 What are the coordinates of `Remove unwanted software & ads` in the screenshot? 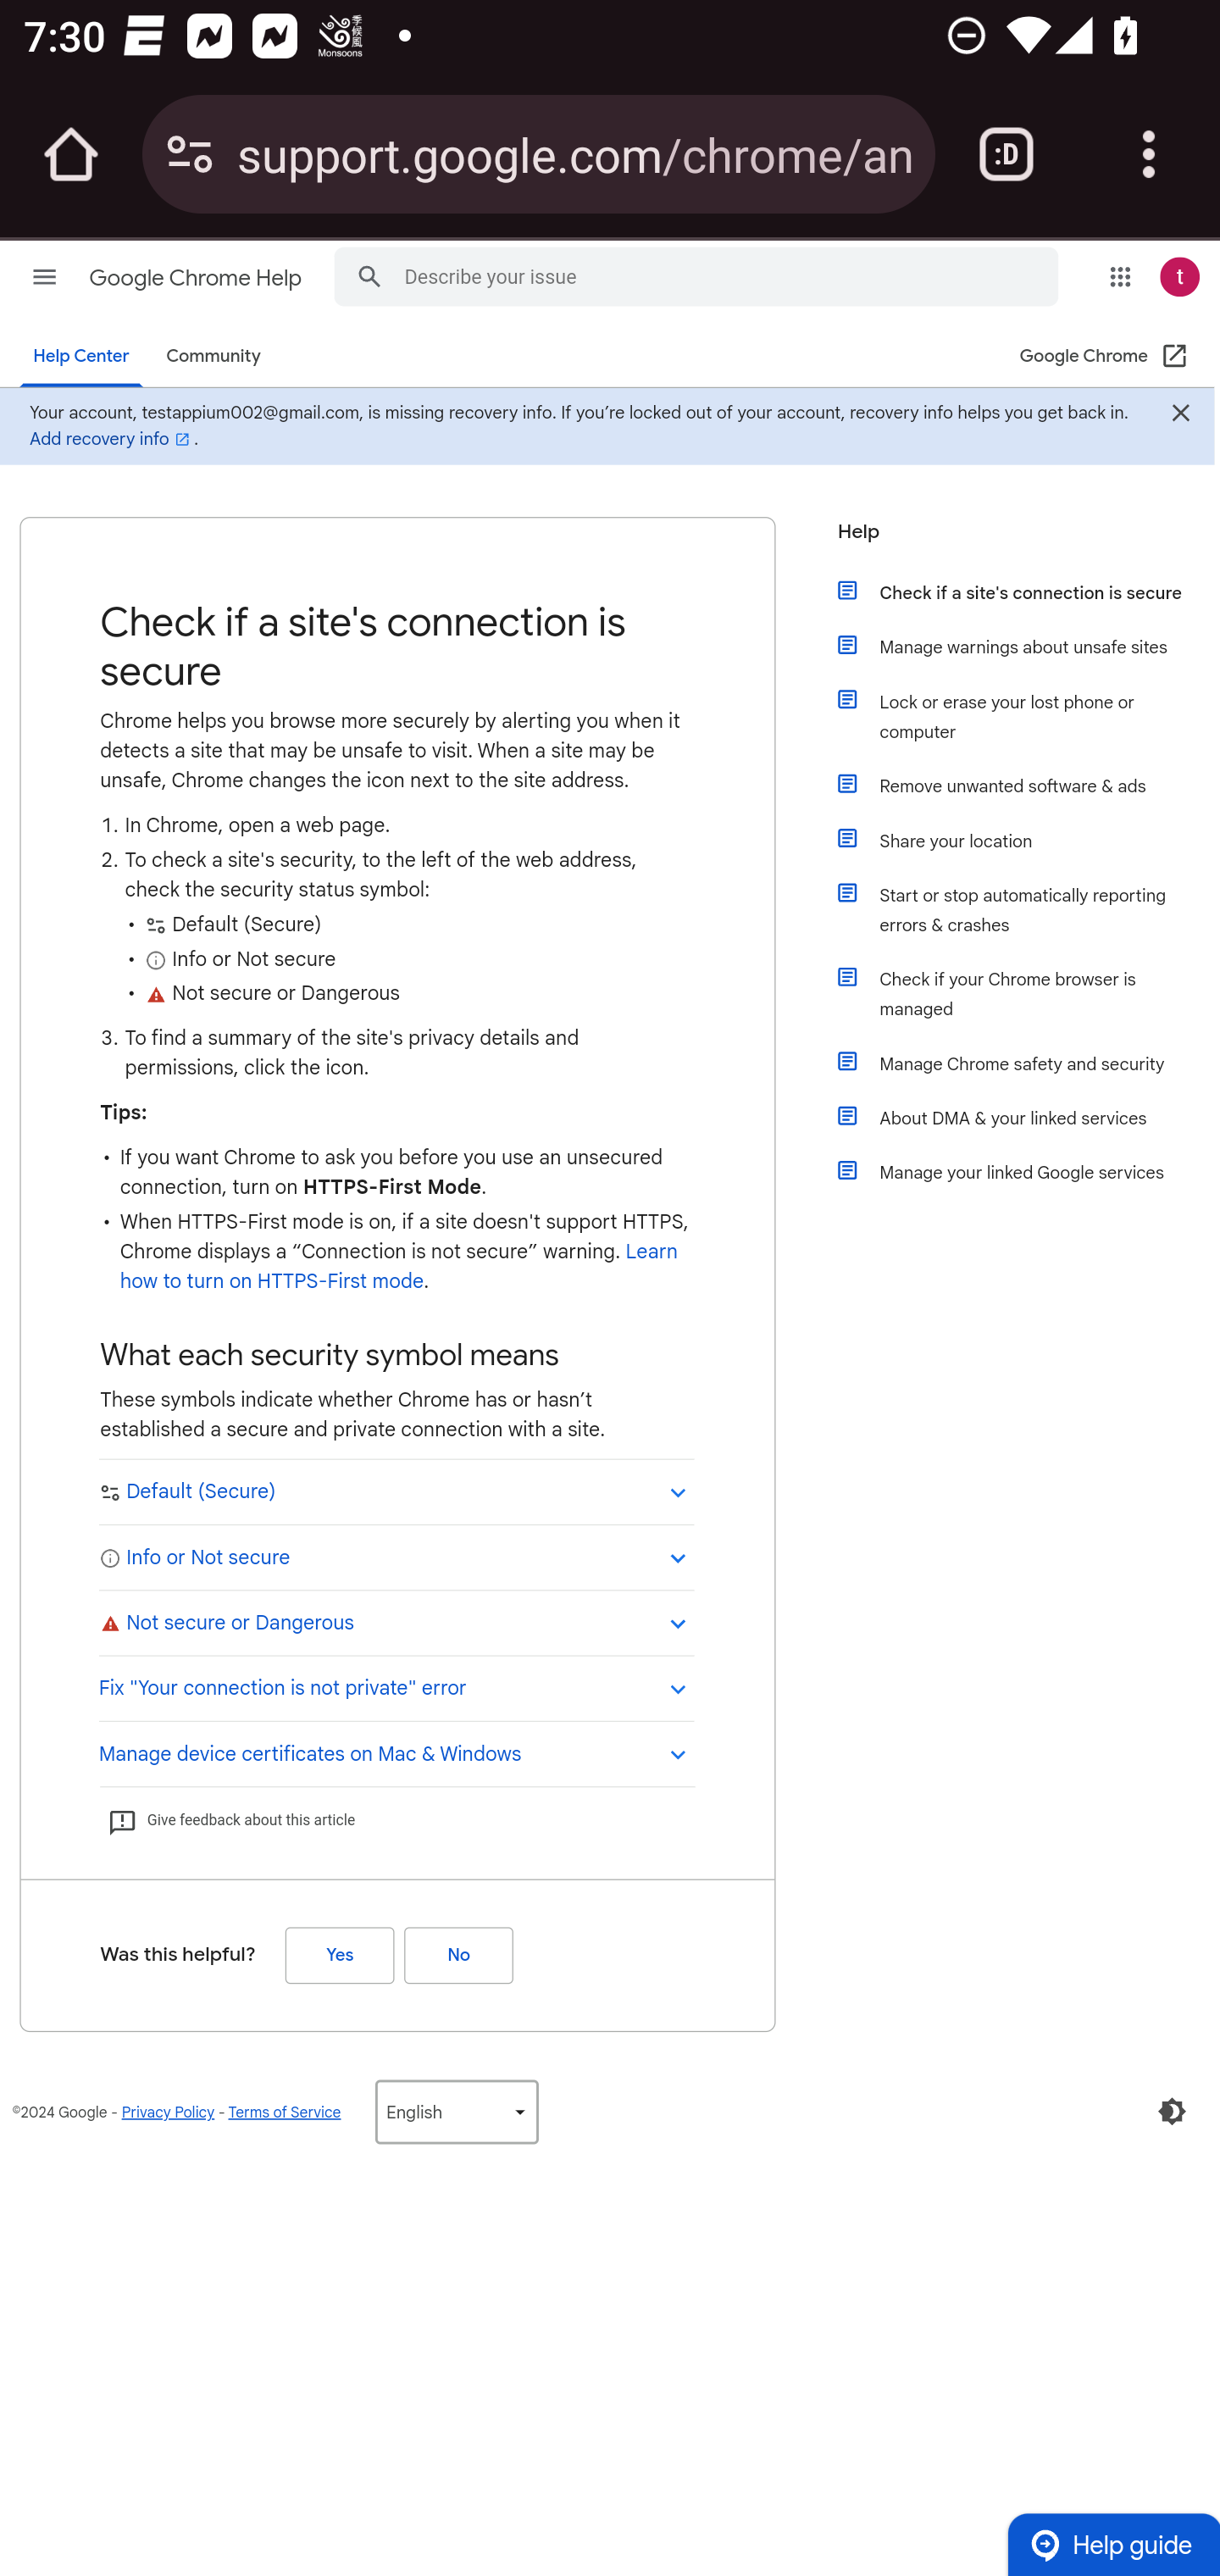 It's located at (1029, 785).